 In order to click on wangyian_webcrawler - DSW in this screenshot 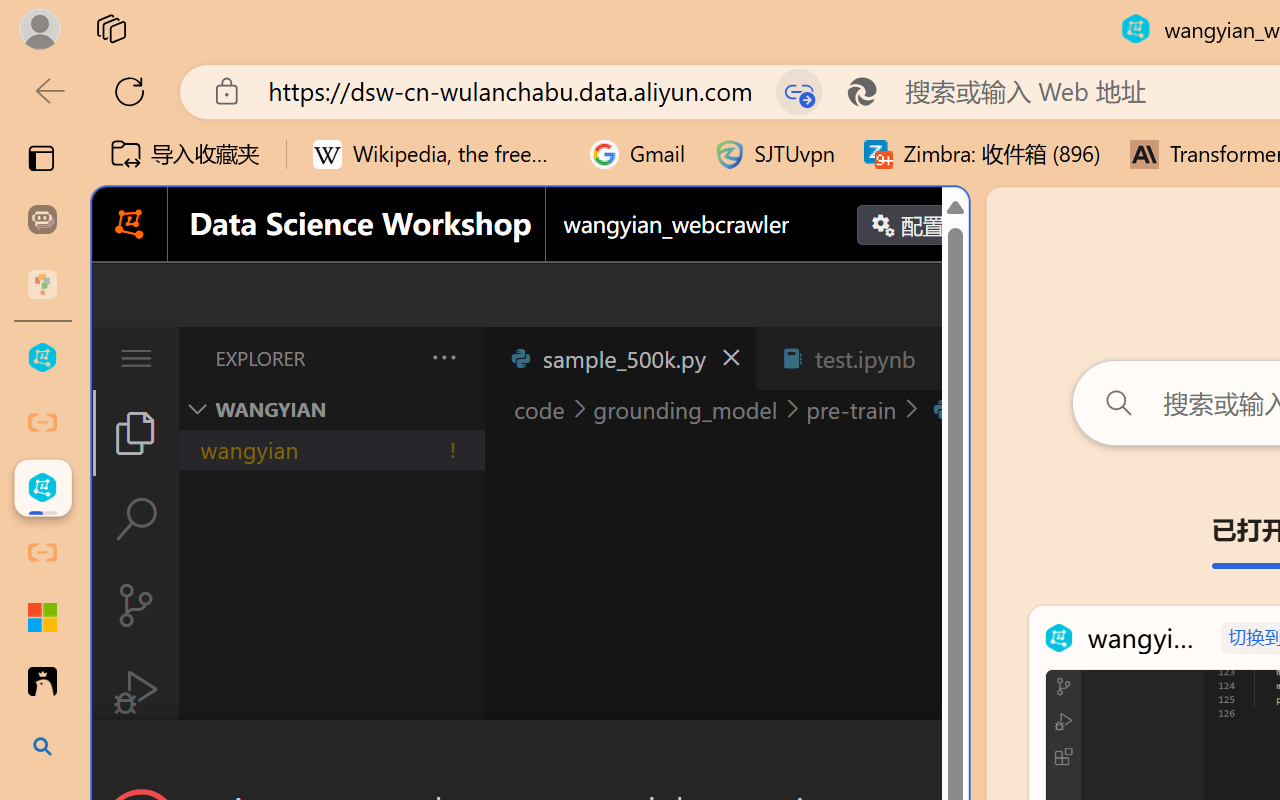, I will do `click(42, 488)`.